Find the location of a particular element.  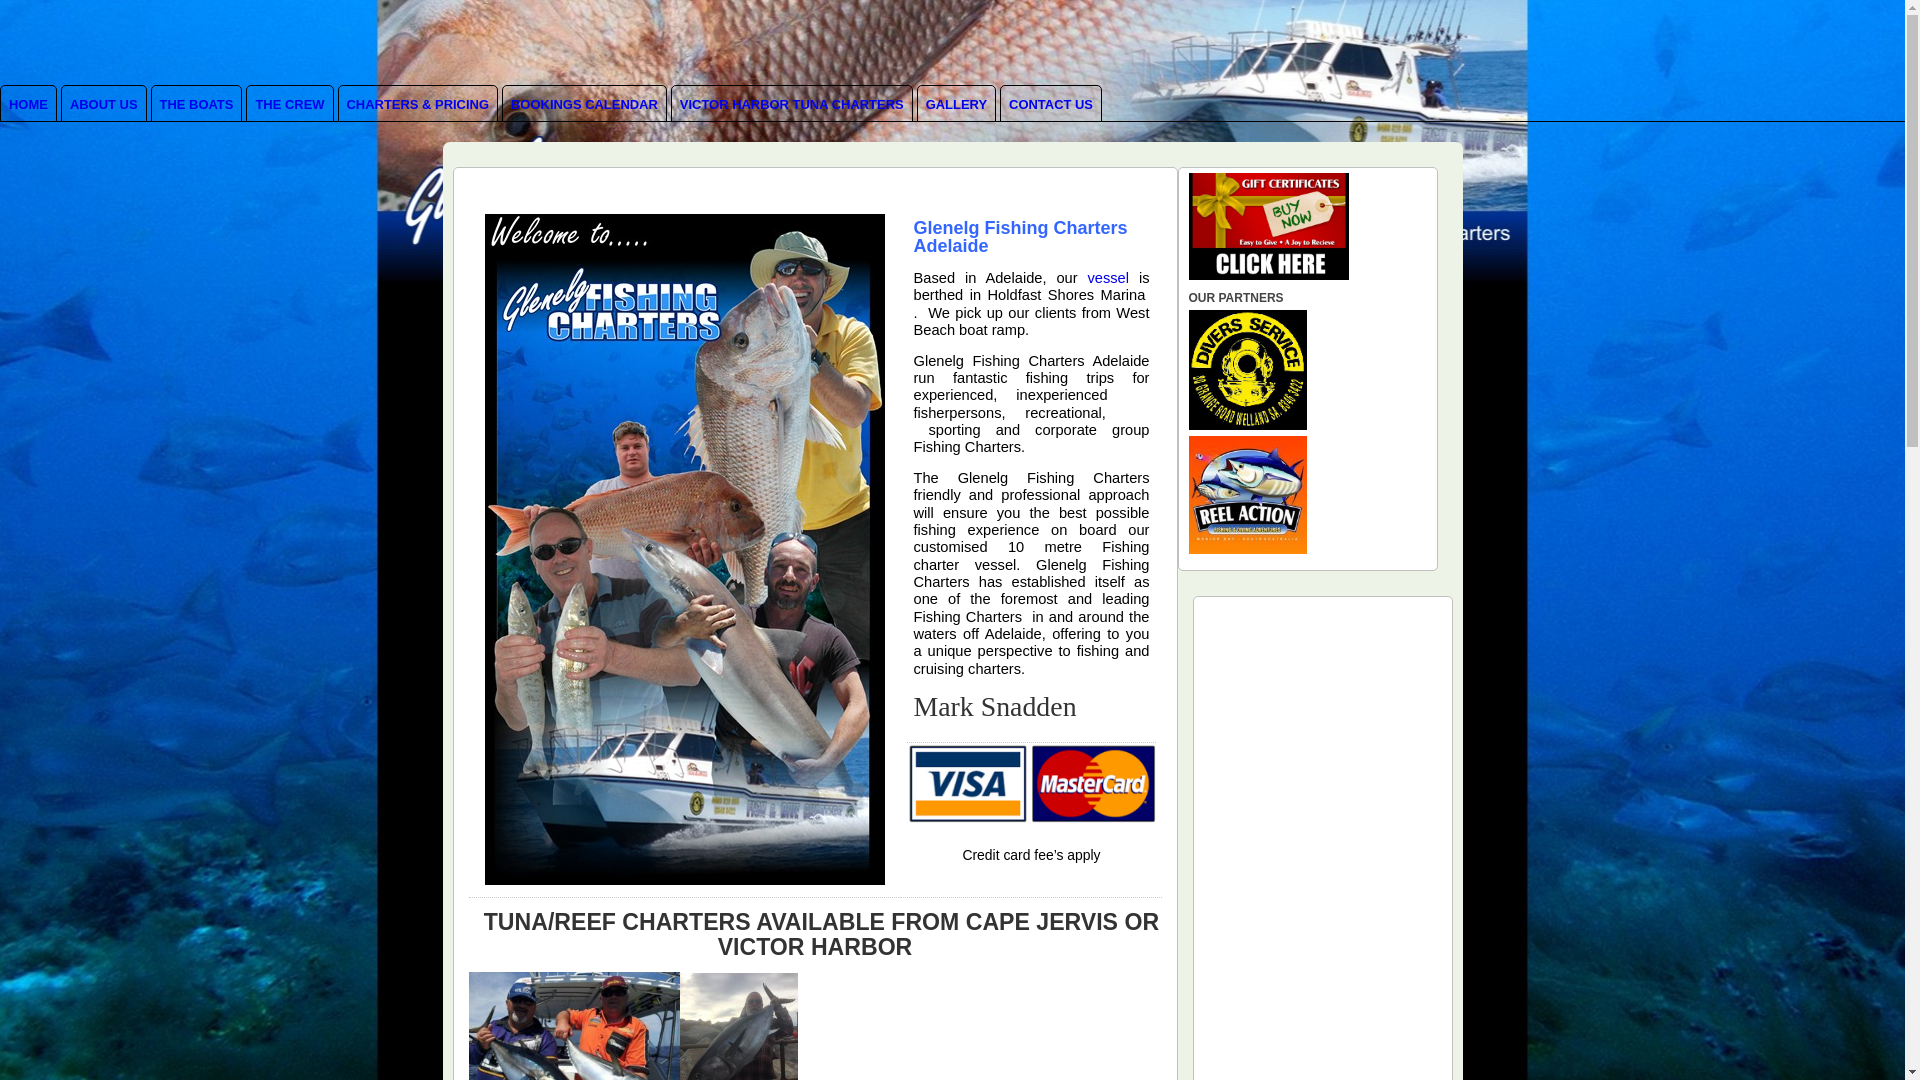

OUR PARTNERS is located at coordinates (1247, 426).